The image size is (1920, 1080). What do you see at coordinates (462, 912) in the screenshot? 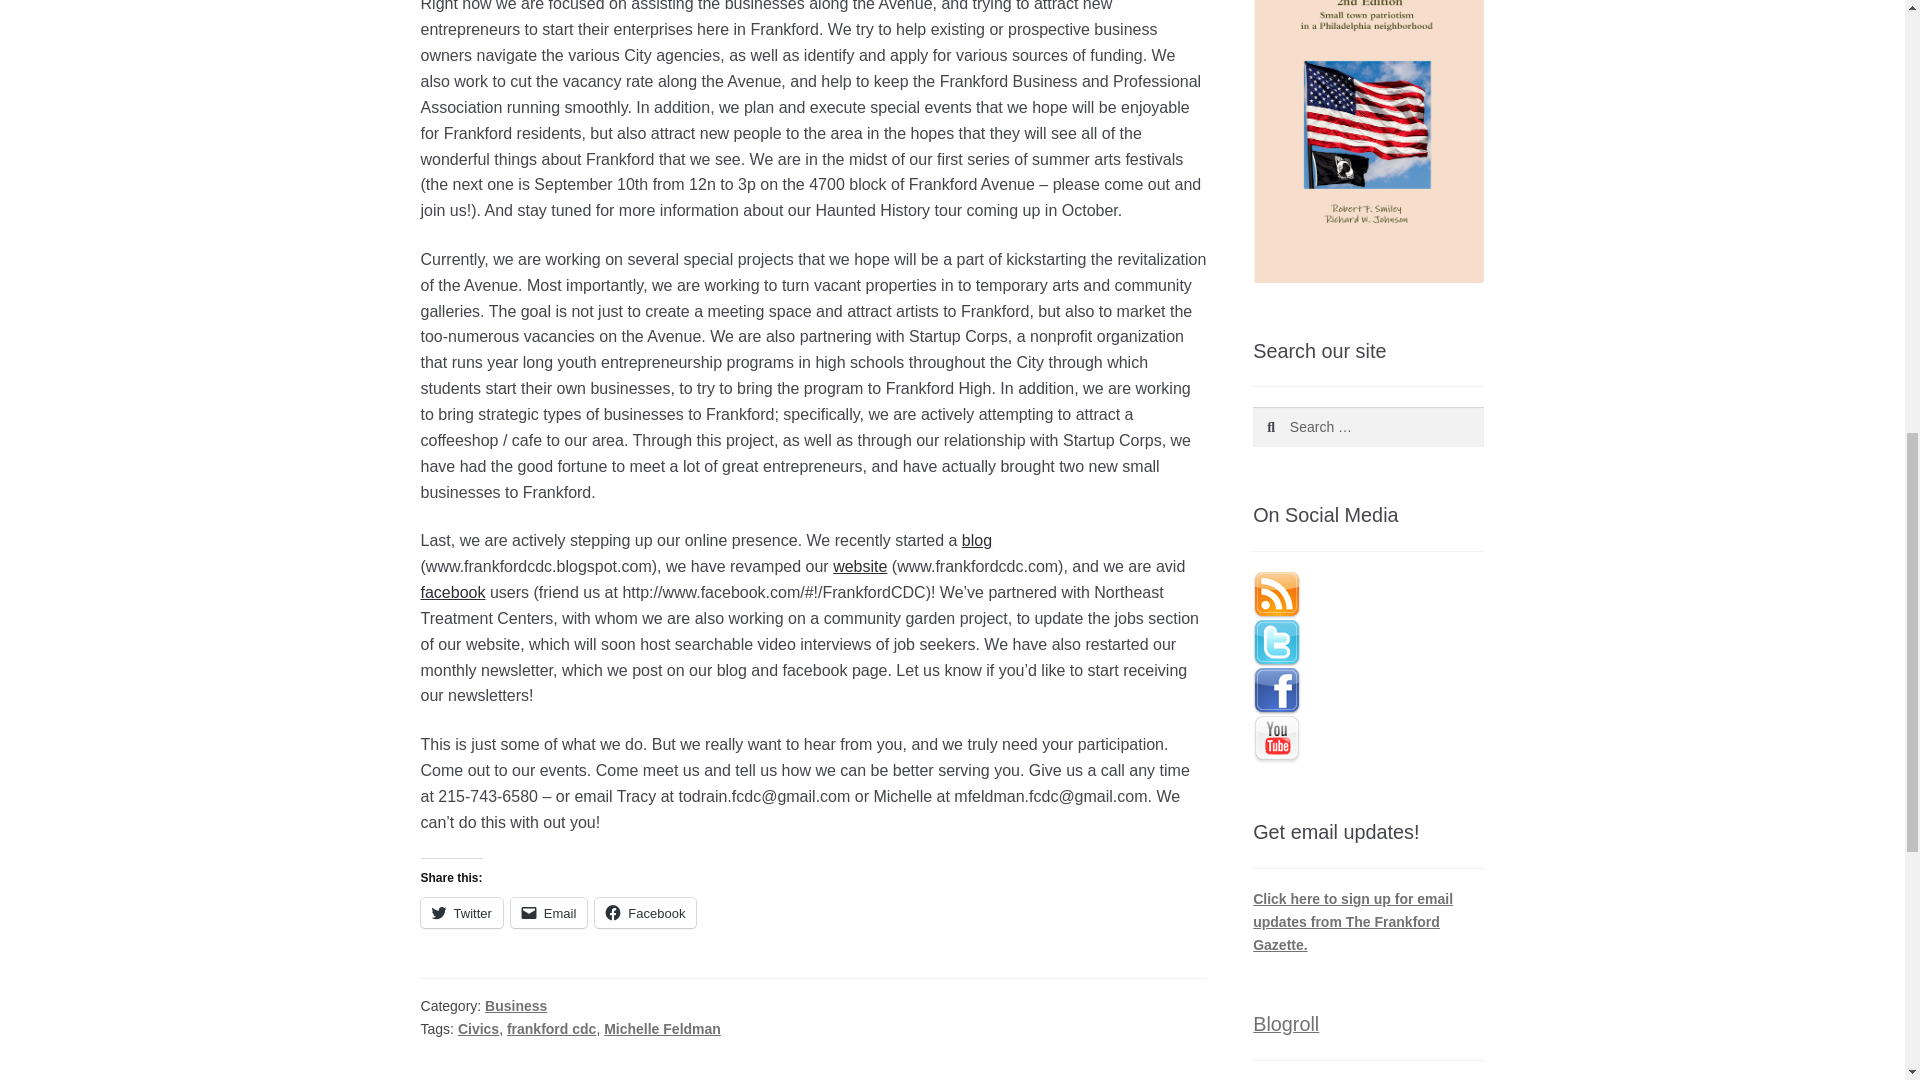
I see `Twitter` at bounding box center [462, 912].